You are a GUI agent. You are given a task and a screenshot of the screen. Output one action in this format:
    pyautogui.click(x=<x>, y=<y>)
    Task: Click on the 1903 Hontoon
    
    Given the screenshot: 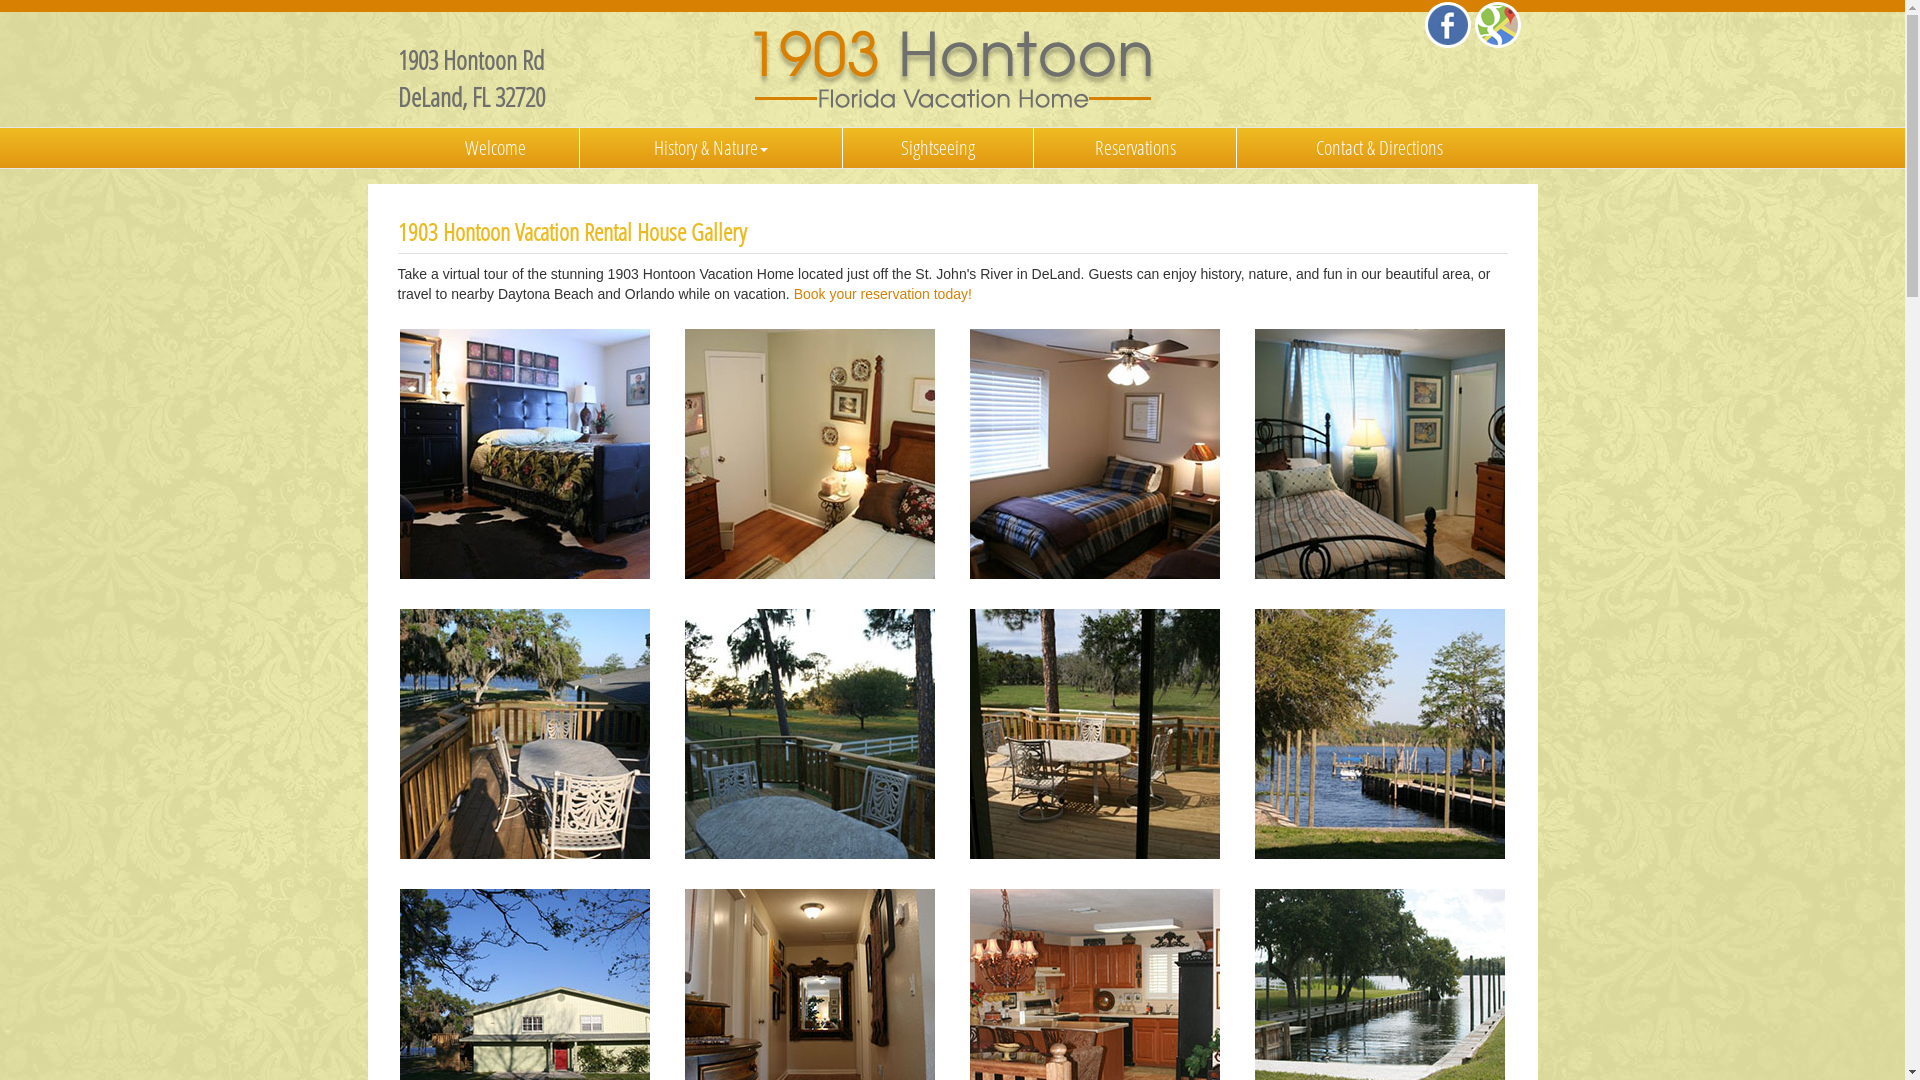 What is the action you would take?
    pyautogui.click(x=1095, y=454)
    